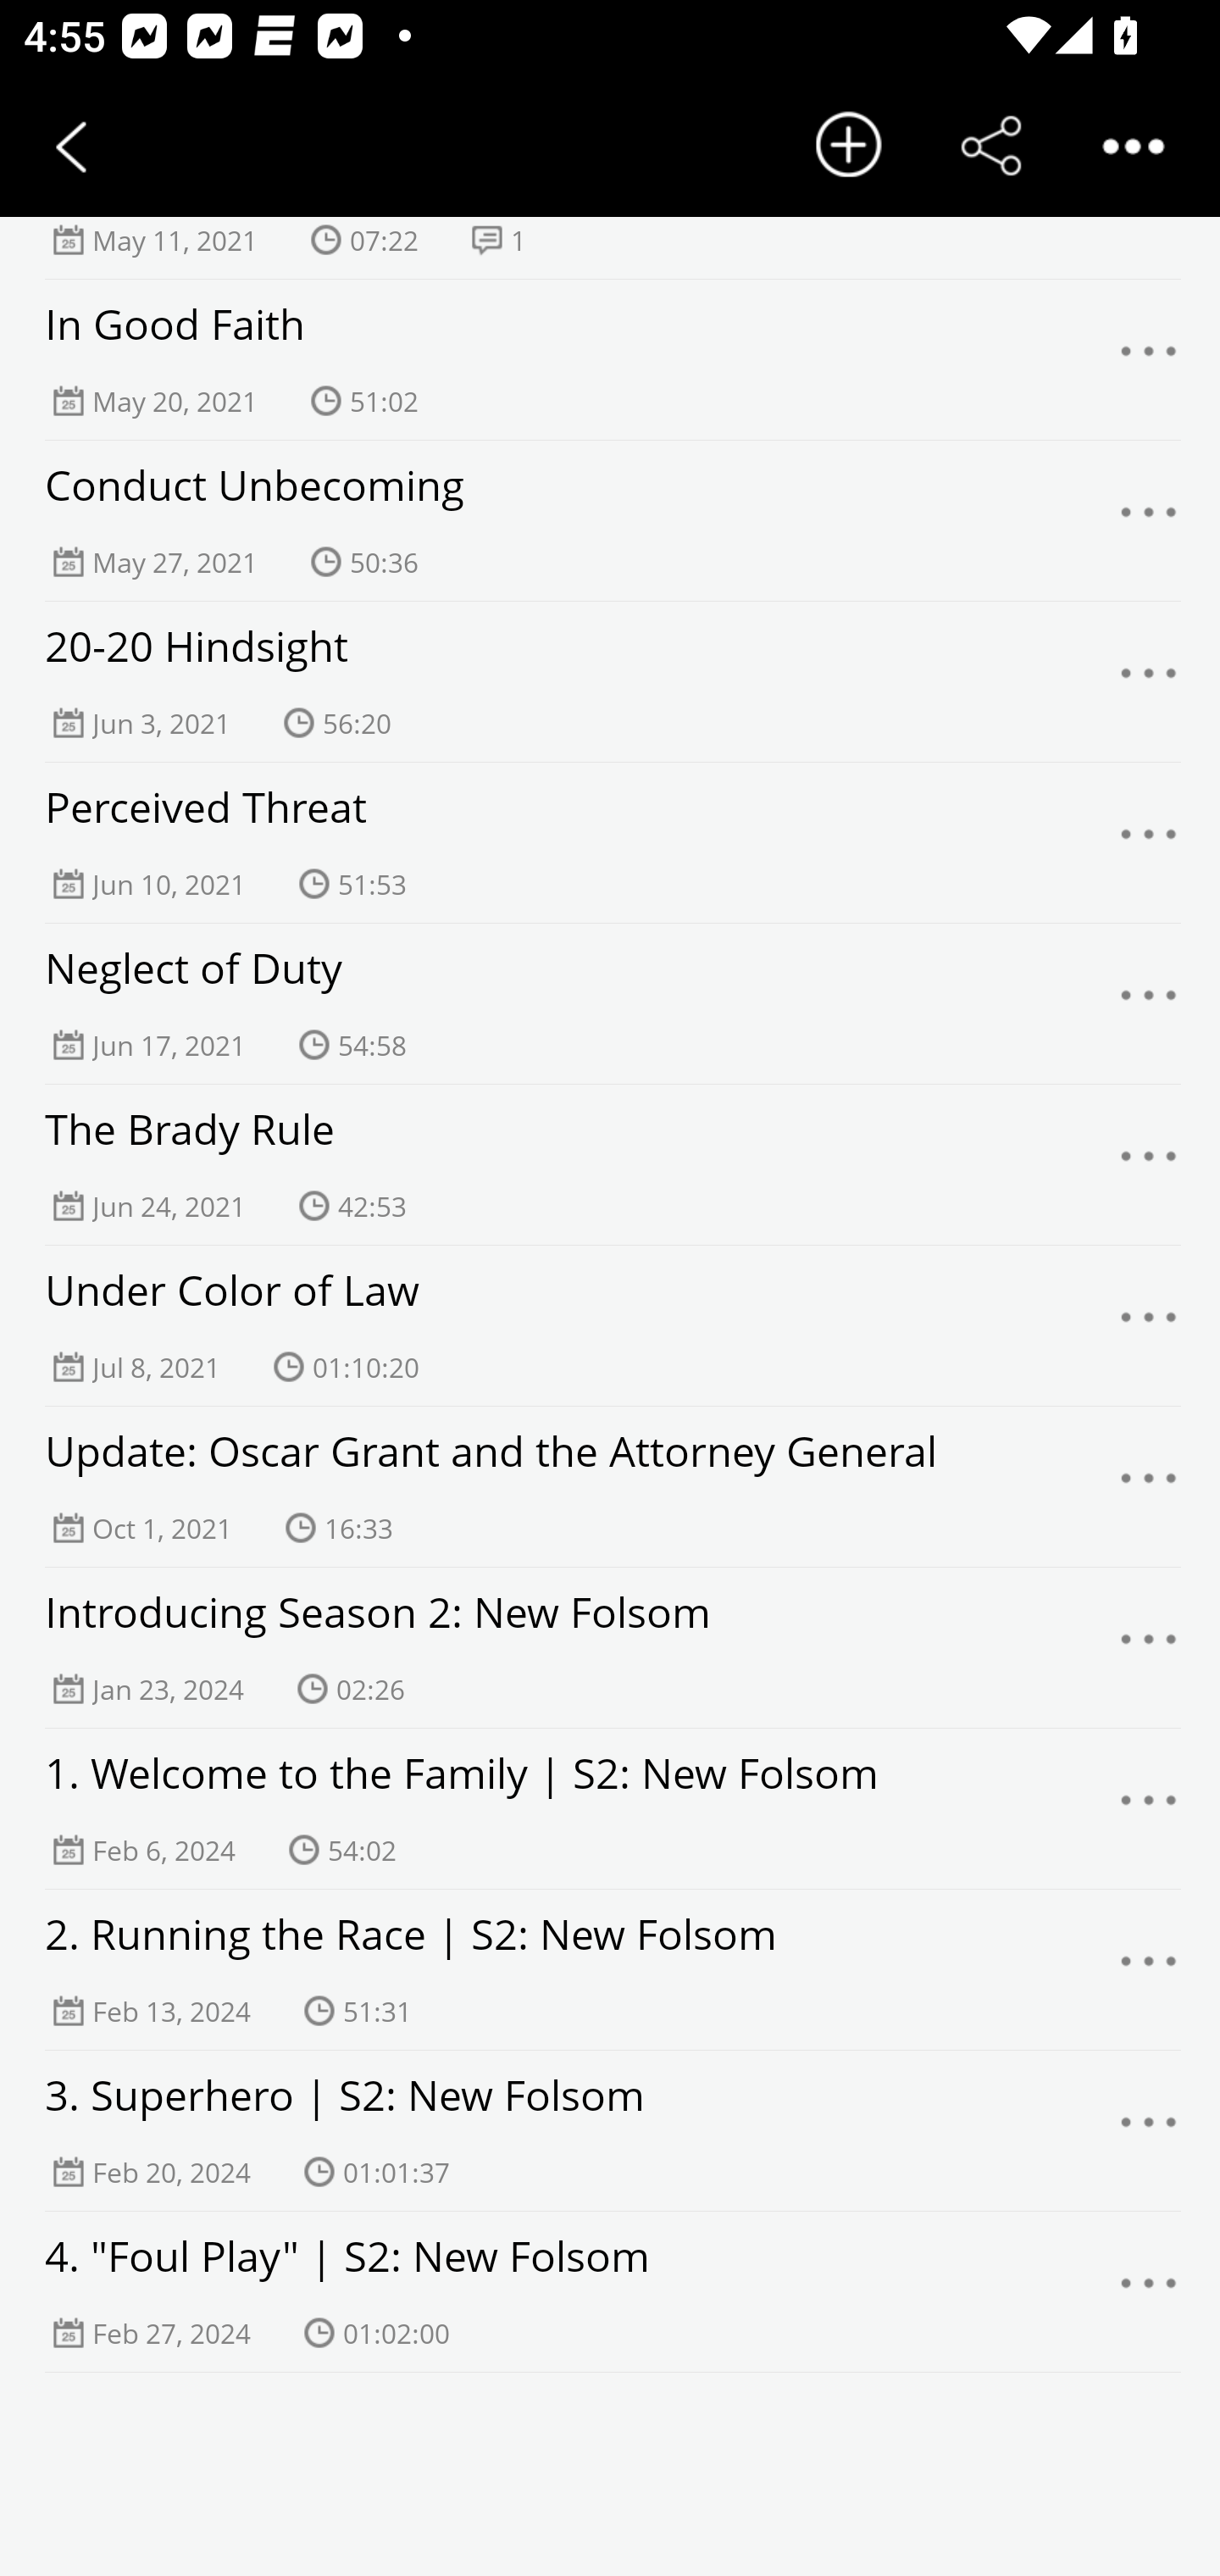 This screenshot has width=1220, height=2576. Describe the element at coordinates (610, 682) in the screenshot. I see `20-20 Hindsight Jun 3, 2021 56:20 Menu` at that location.